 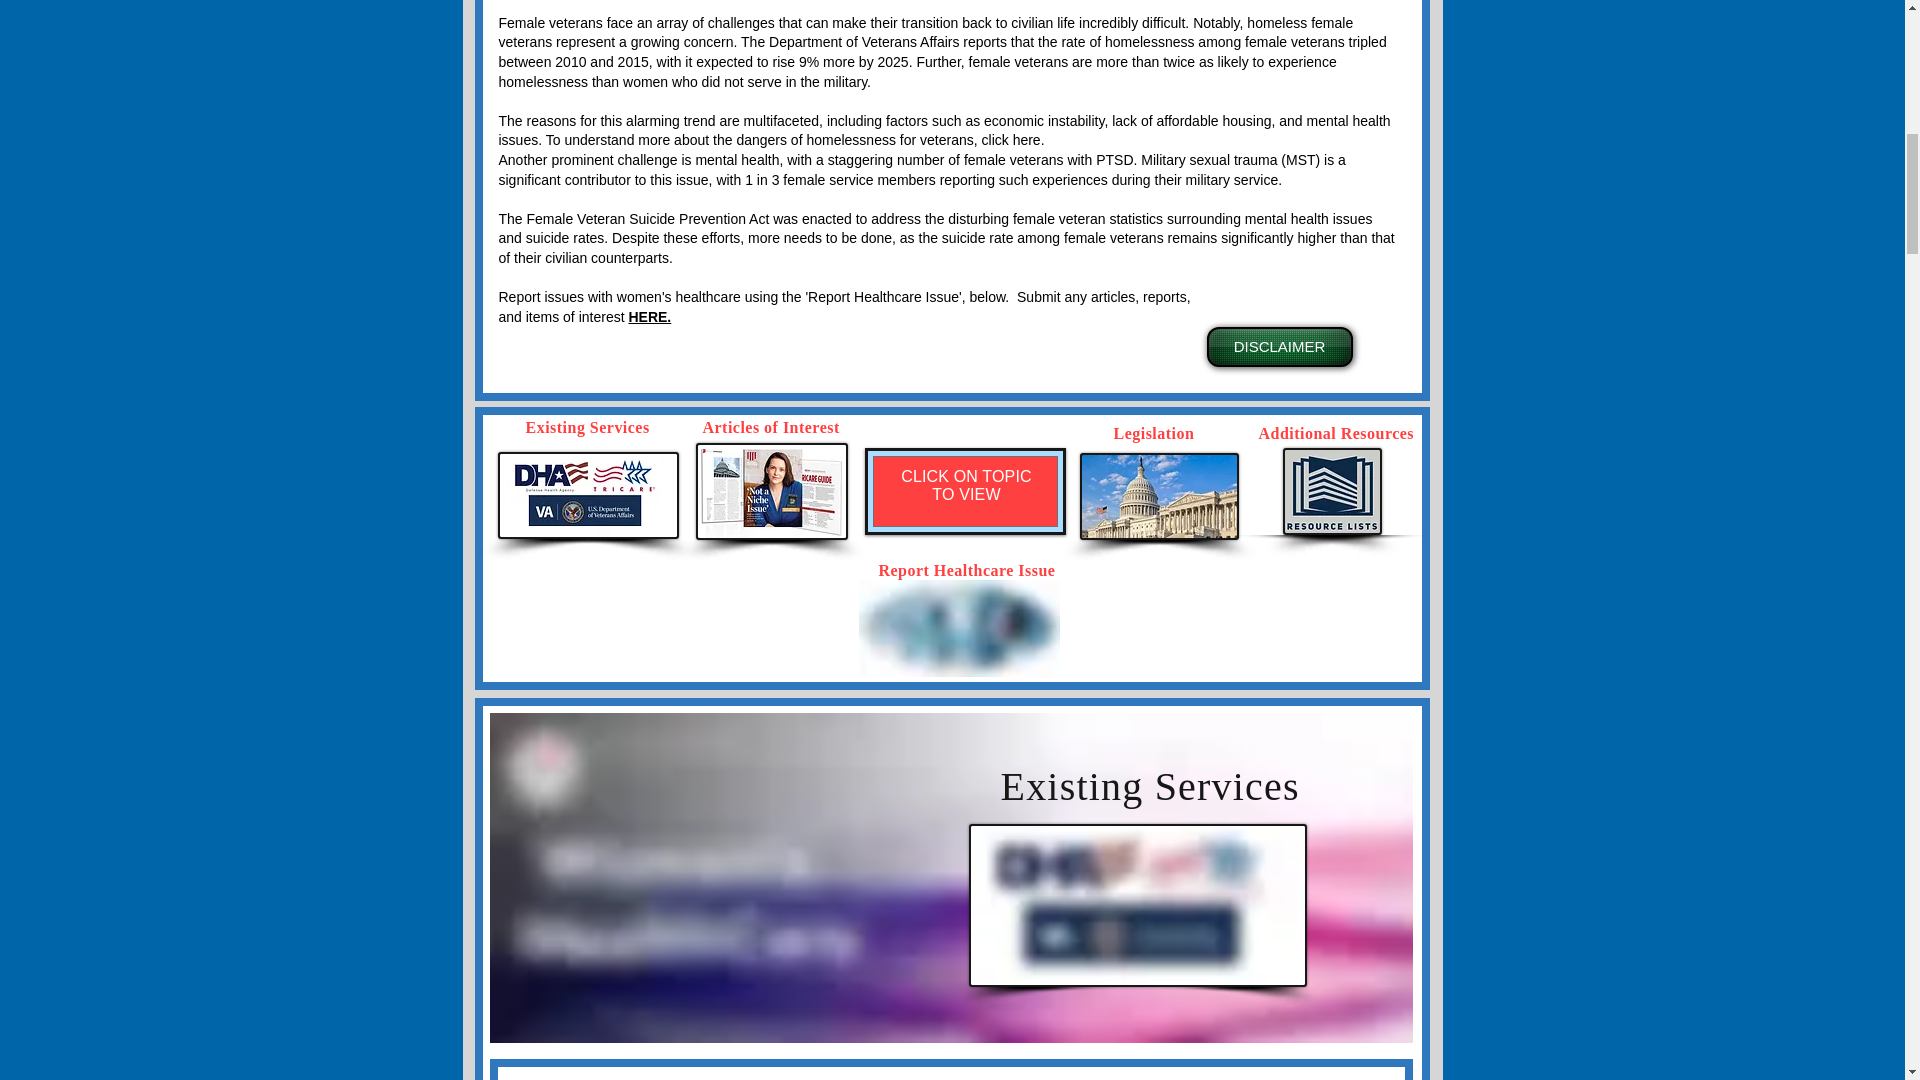 I want to click on more than twice as likely, so click(x=1172, y=62).